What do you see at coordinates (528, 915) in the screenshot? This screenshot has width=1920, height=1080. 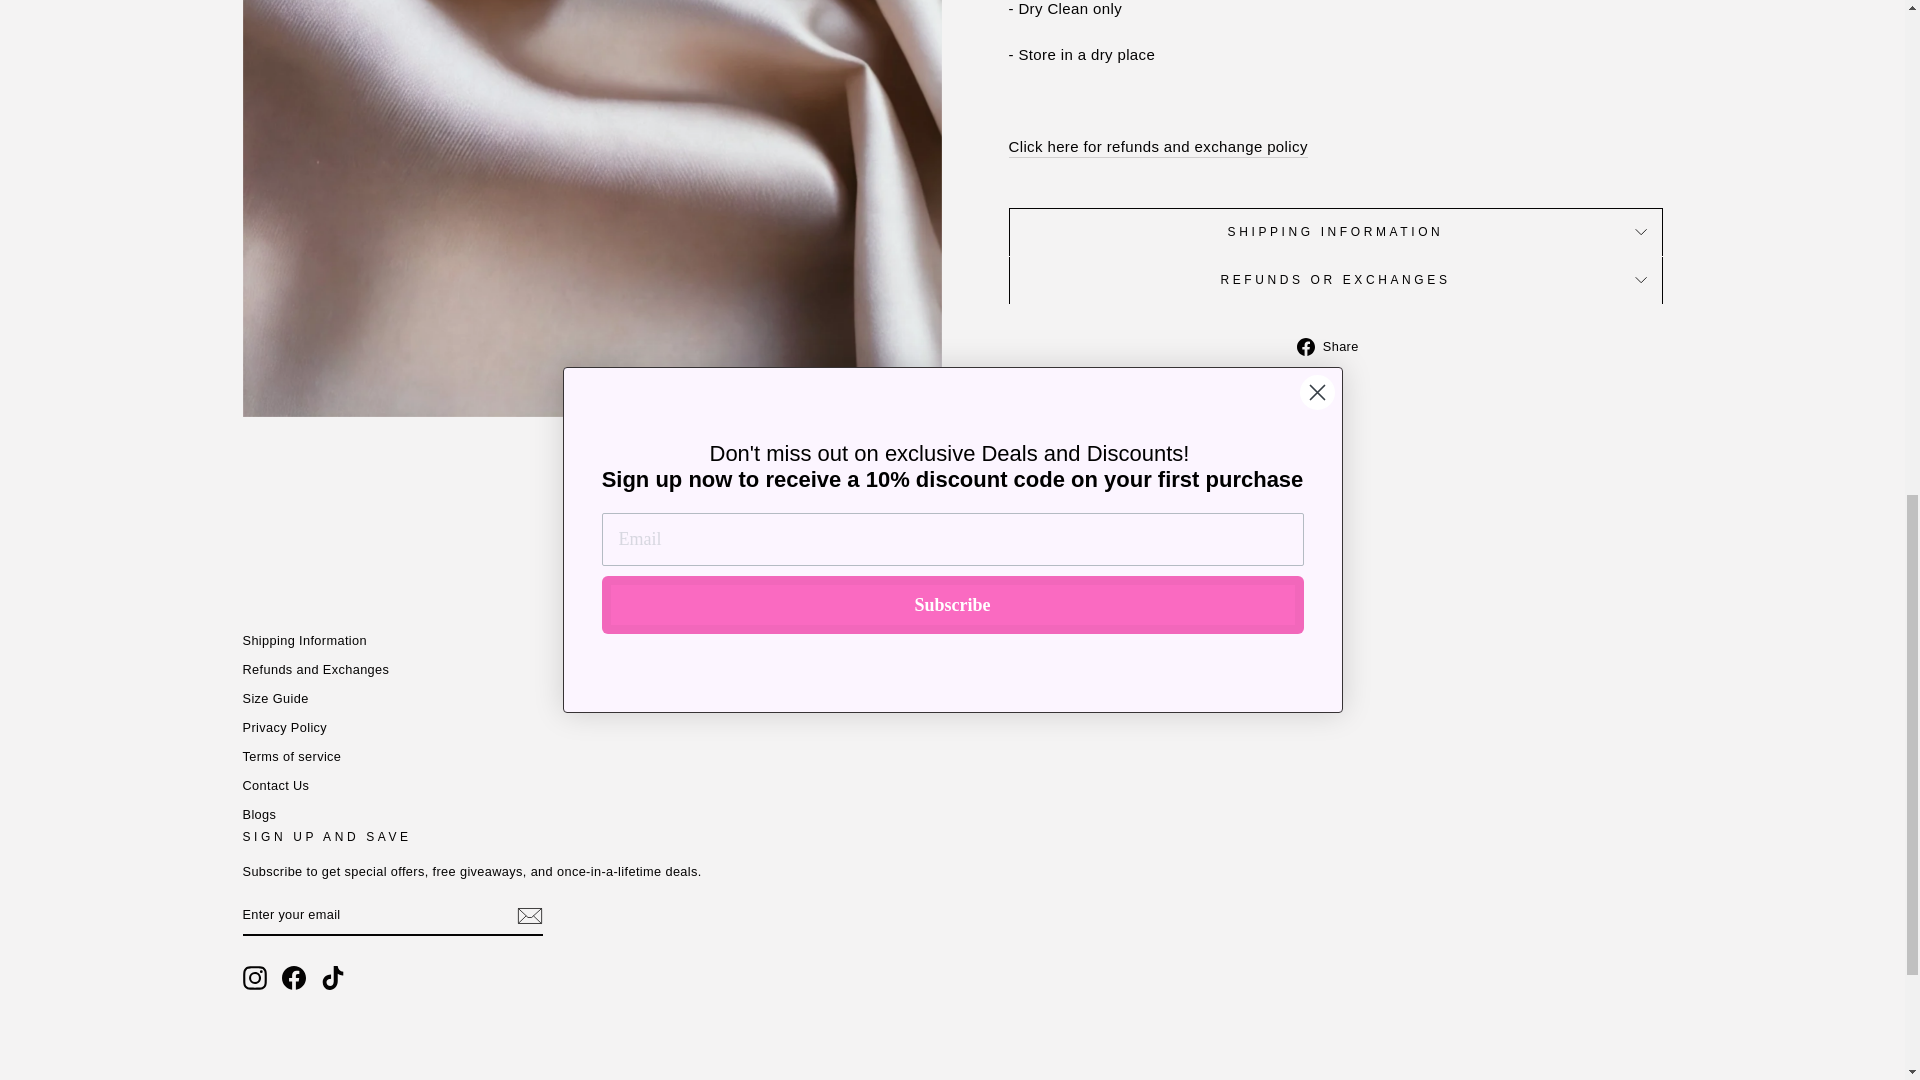 I see `icon-email` at bounding box center [528, 915].